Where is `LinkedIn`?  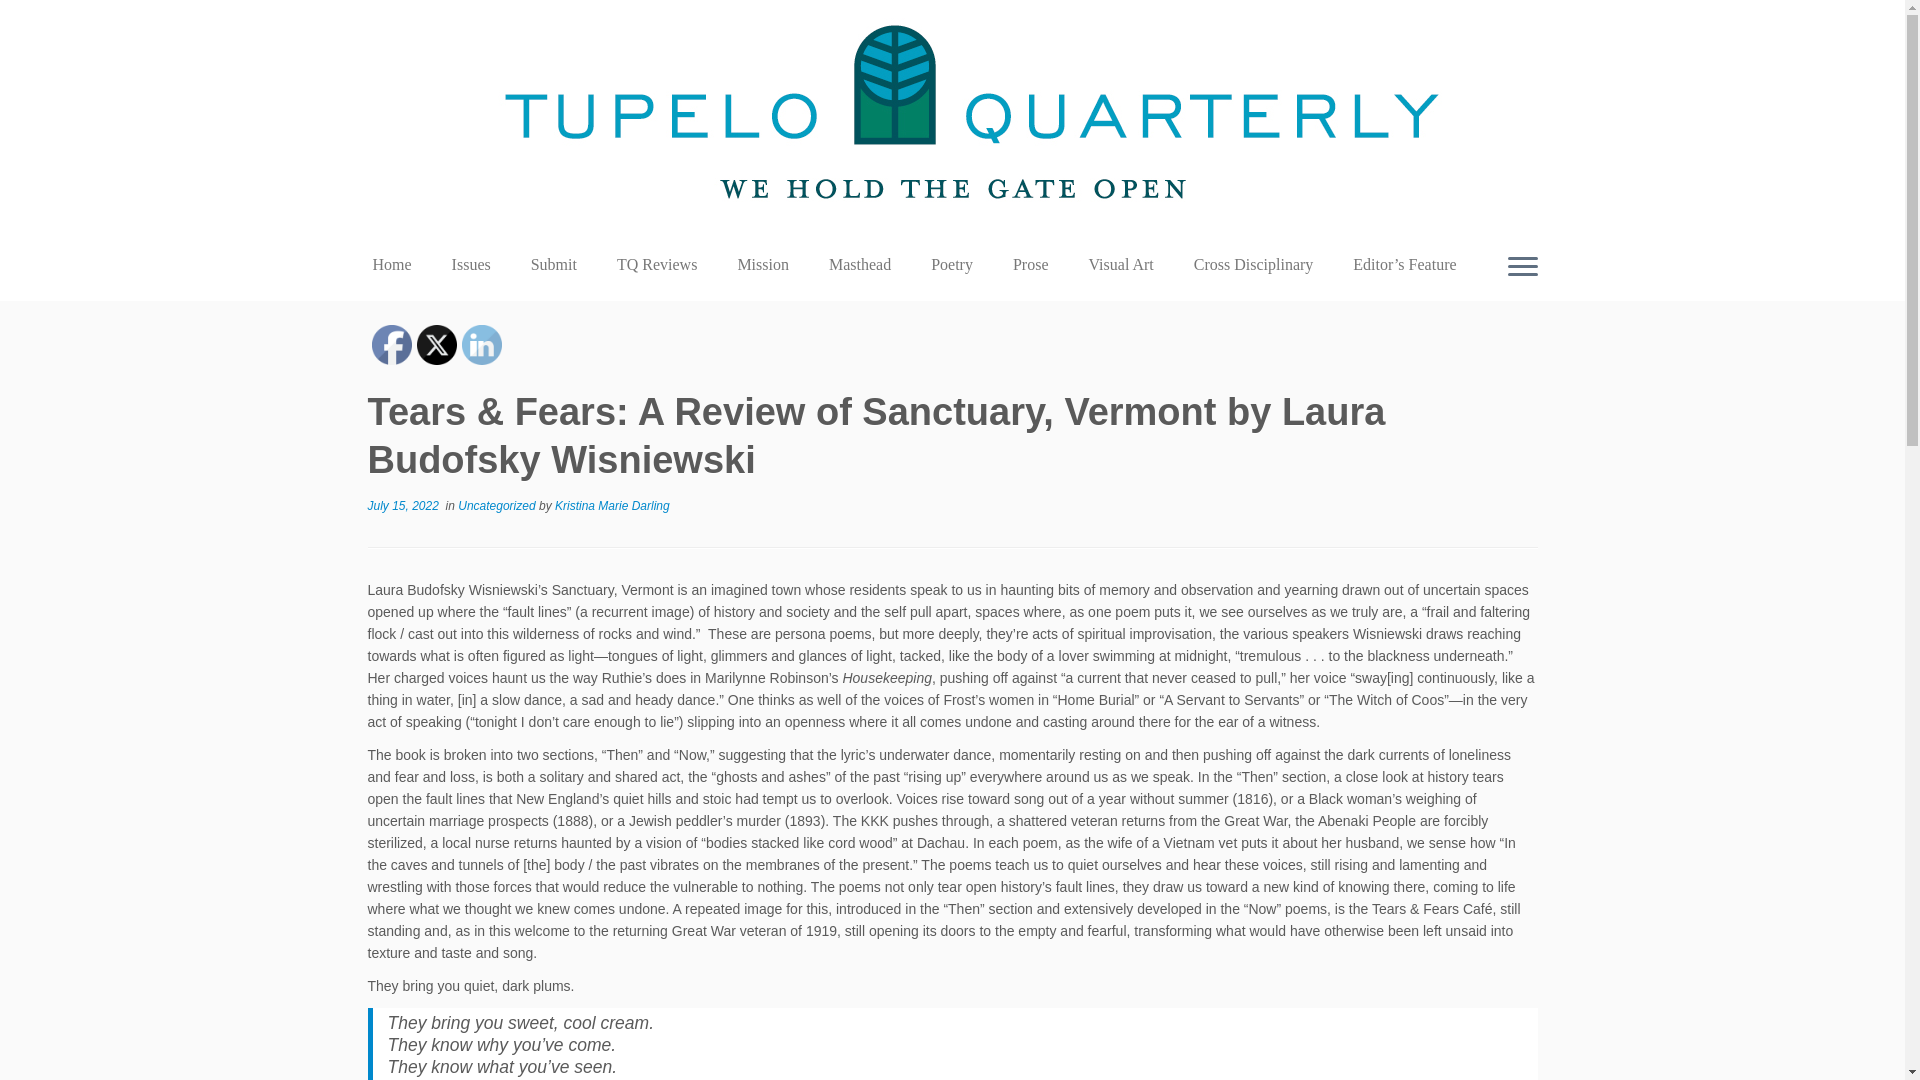
LinkedIn is located at coordinates (482, 345).